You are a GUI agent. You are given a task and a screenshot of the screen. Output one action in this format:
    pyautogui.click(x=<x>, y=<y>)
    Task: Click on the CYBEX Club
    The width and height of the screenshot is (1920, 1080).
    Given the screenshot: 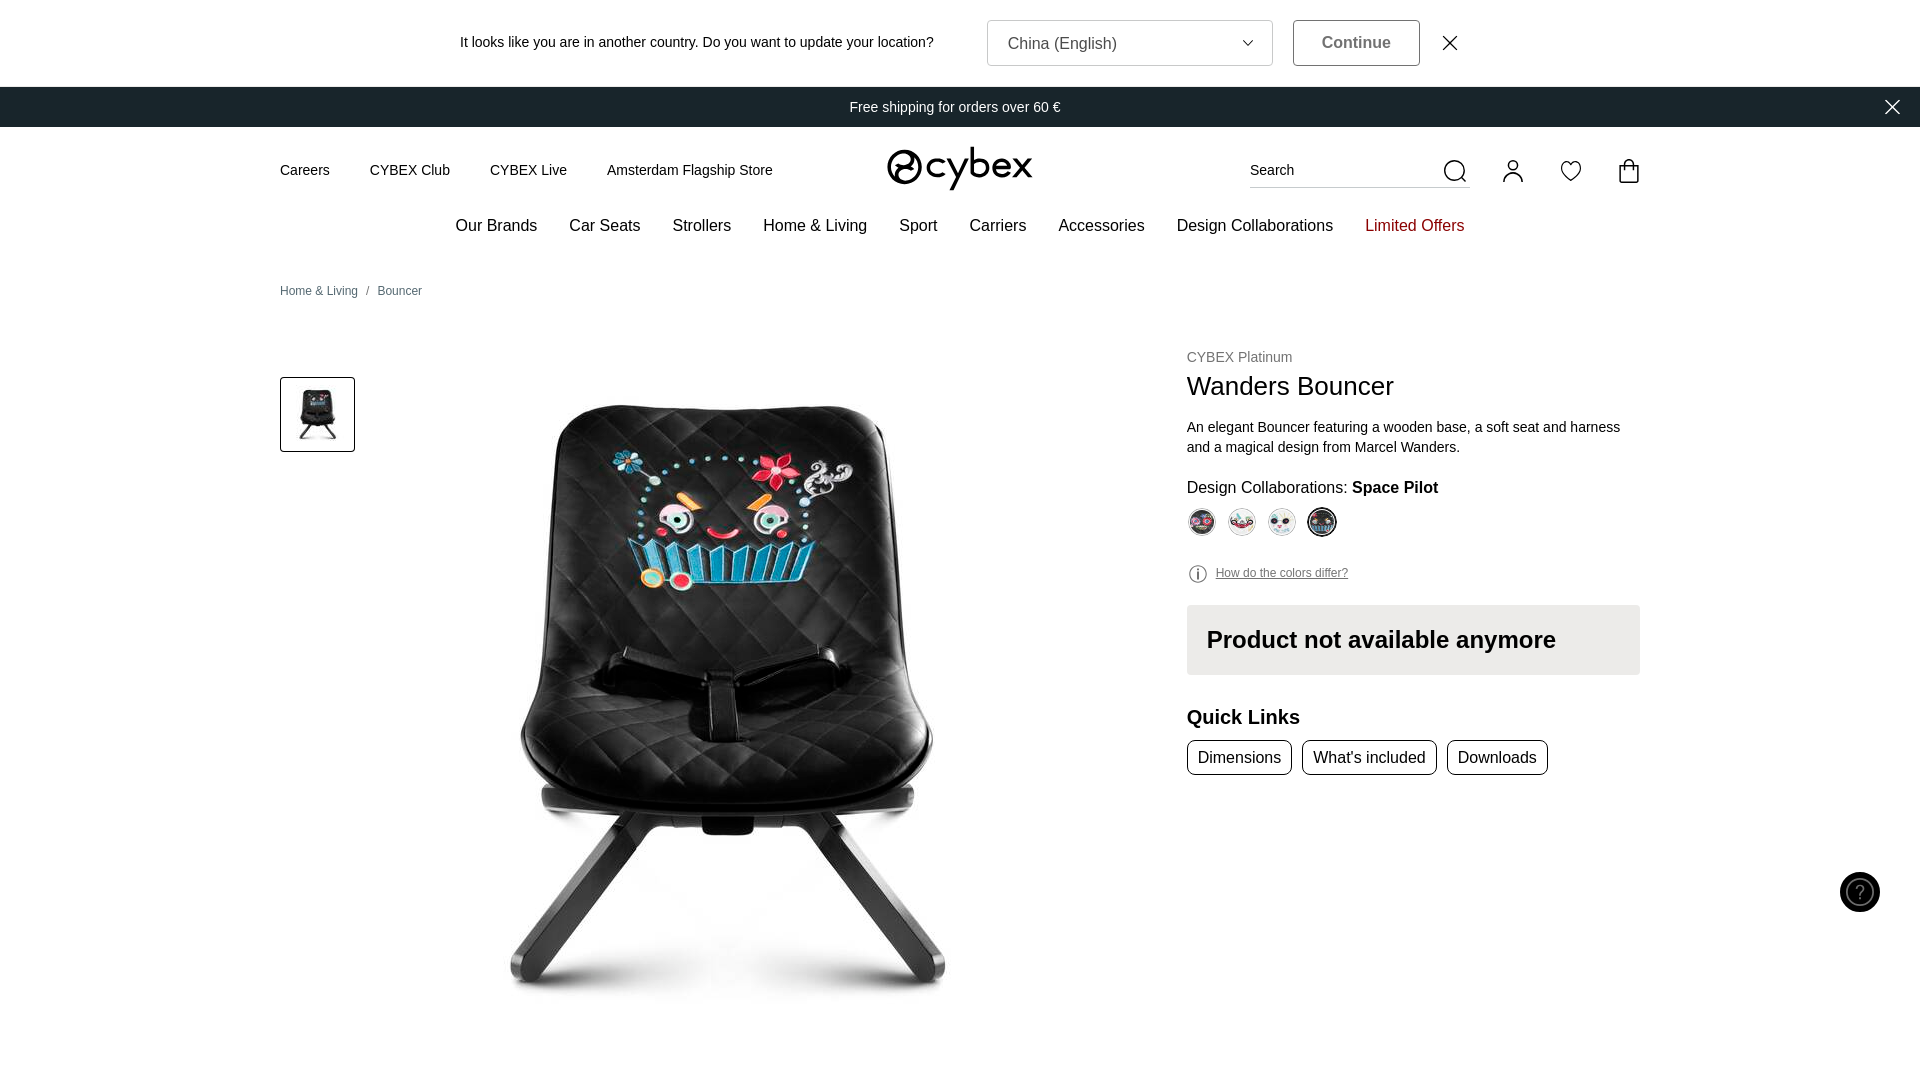 What is the action you would take?
    pyautogui.click(x=410, y=170)
    